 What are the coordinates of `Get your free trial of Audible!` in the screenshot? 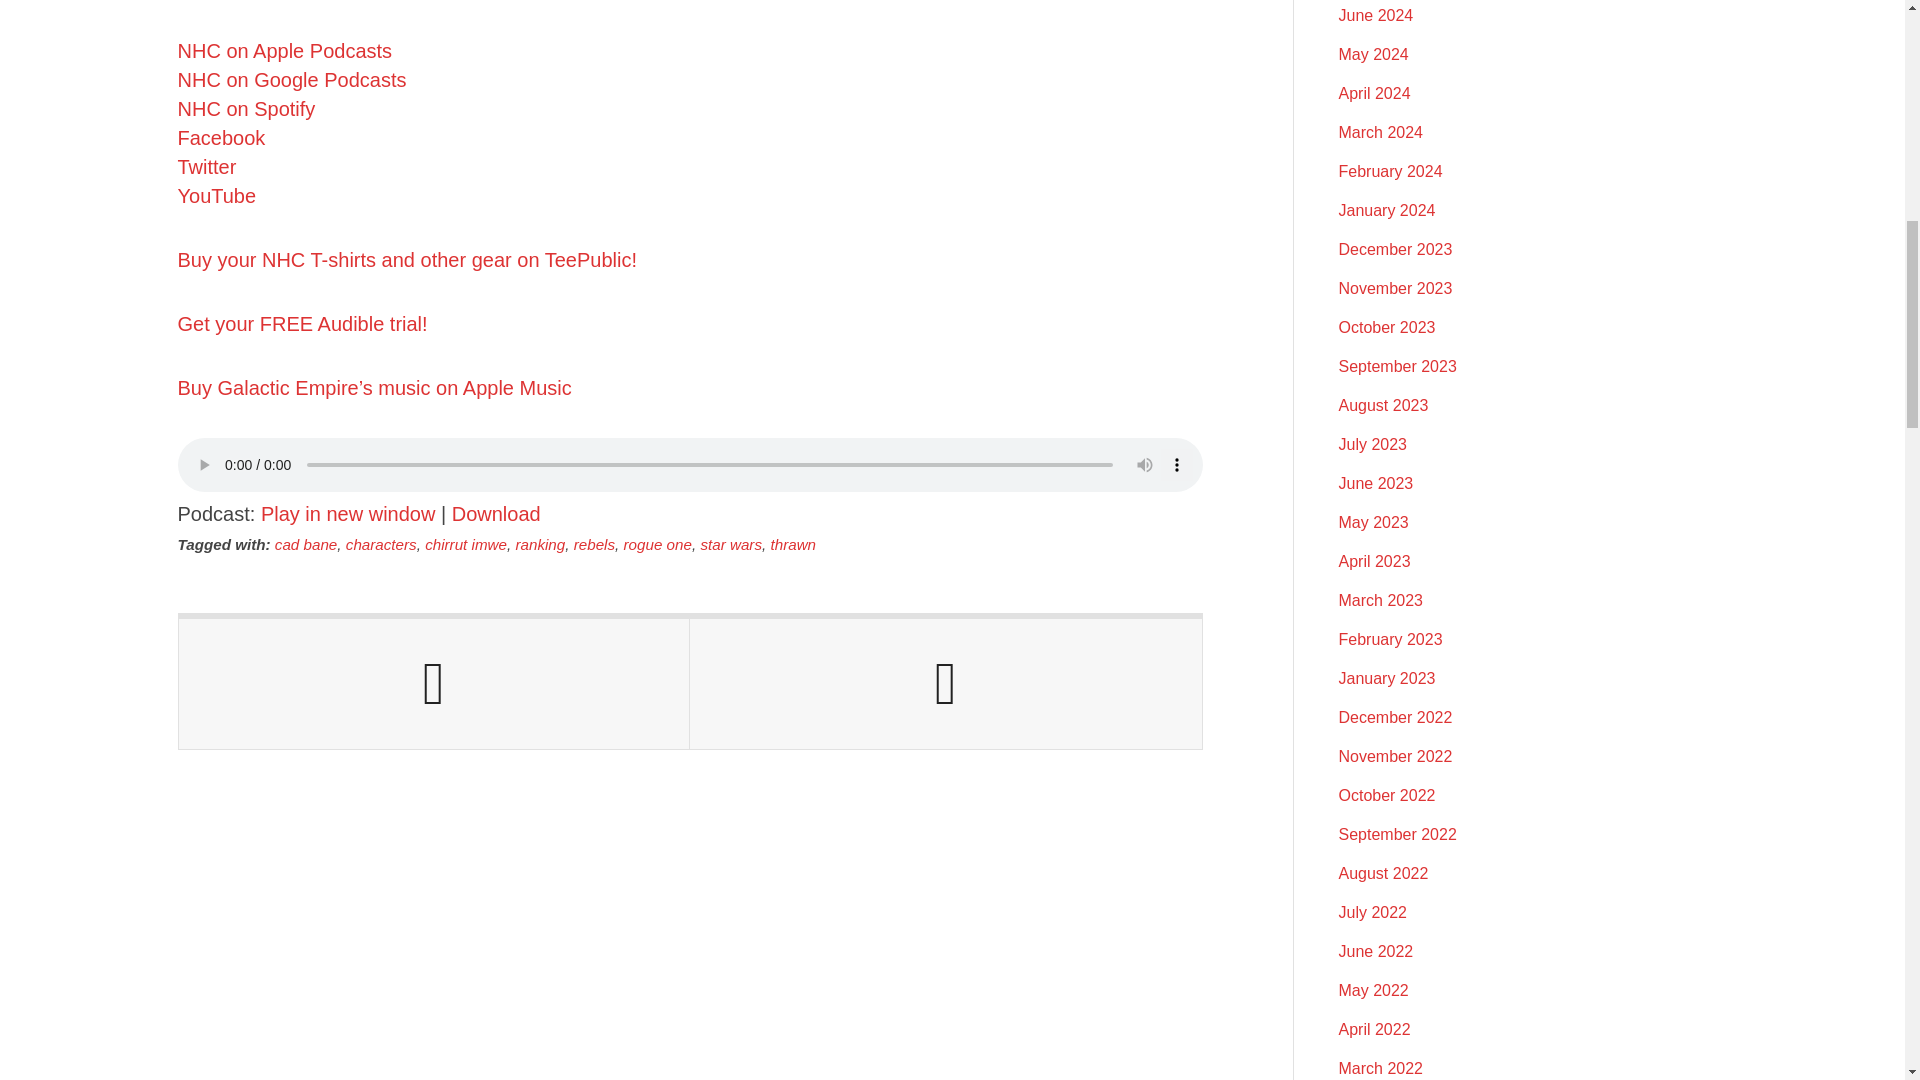 It's located at (303, 324).